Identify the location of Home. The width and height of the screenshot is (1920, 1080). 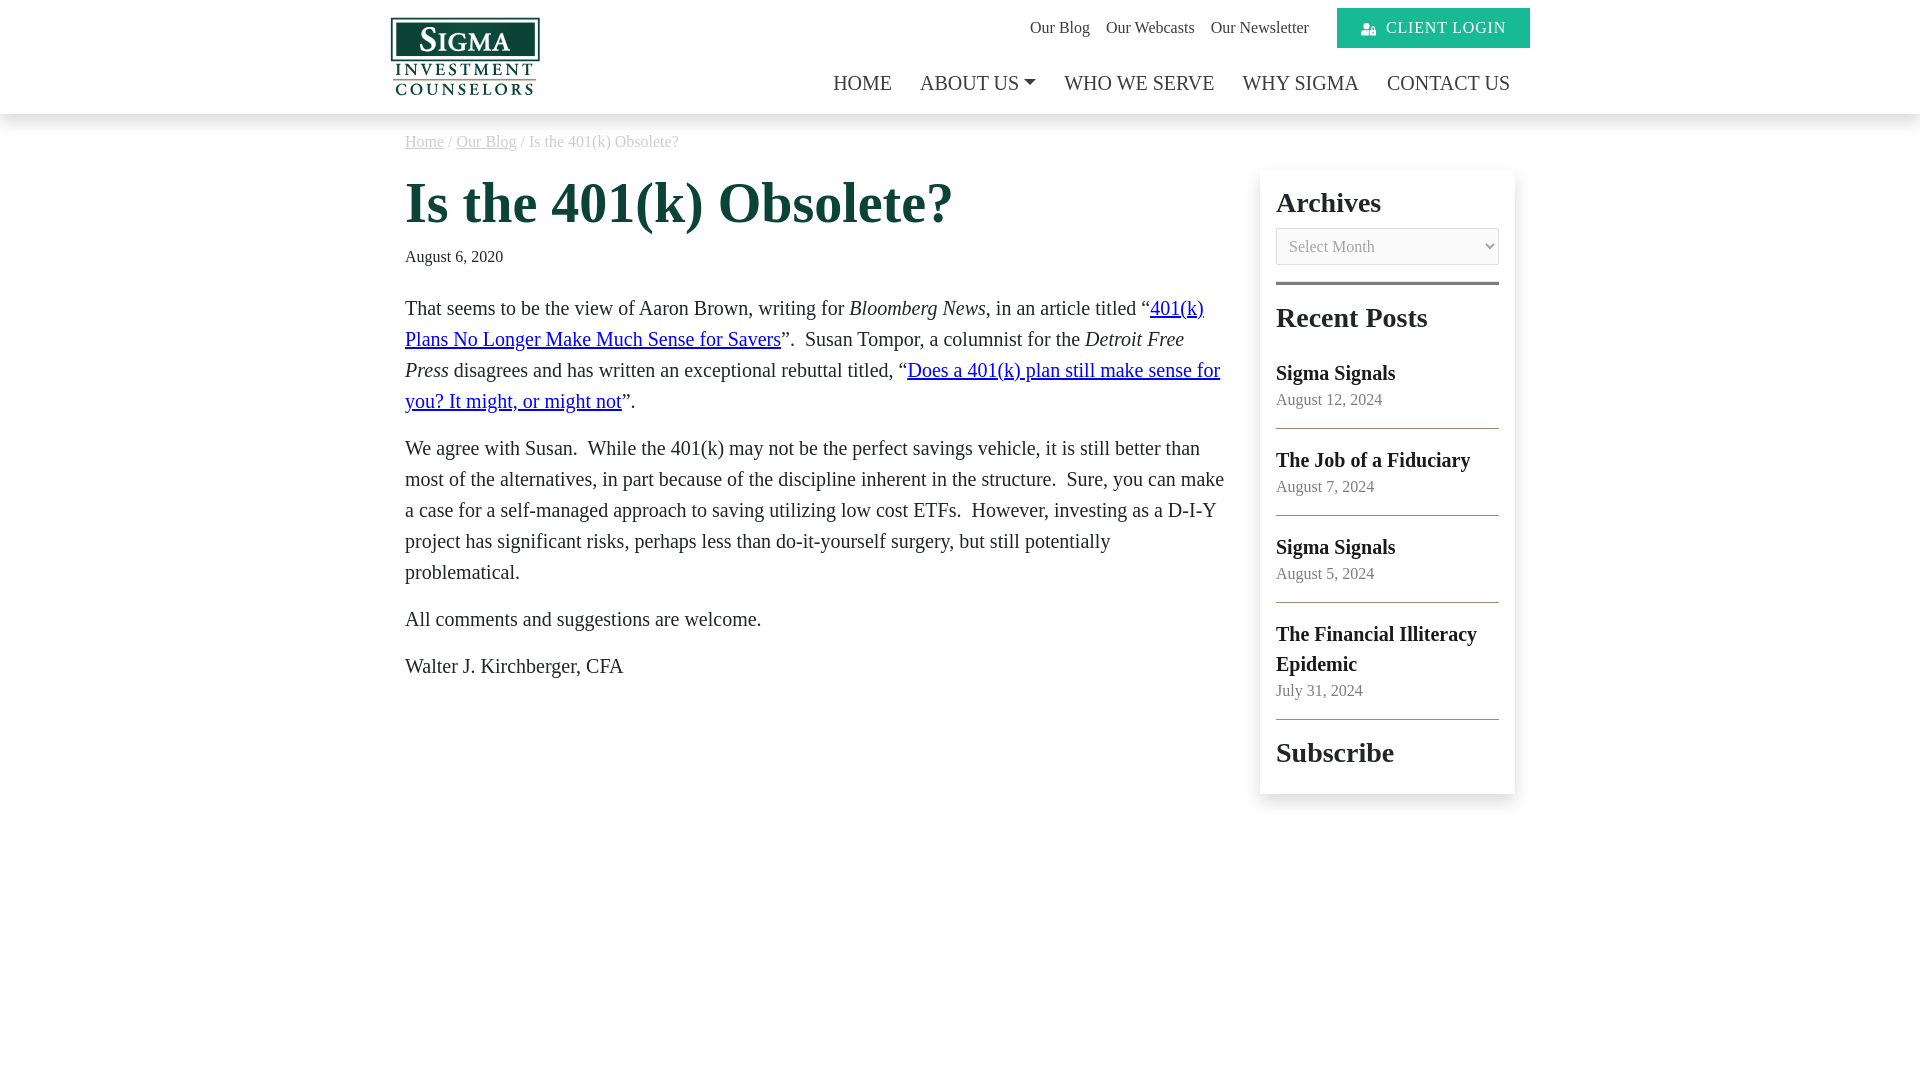
(1260, 27).